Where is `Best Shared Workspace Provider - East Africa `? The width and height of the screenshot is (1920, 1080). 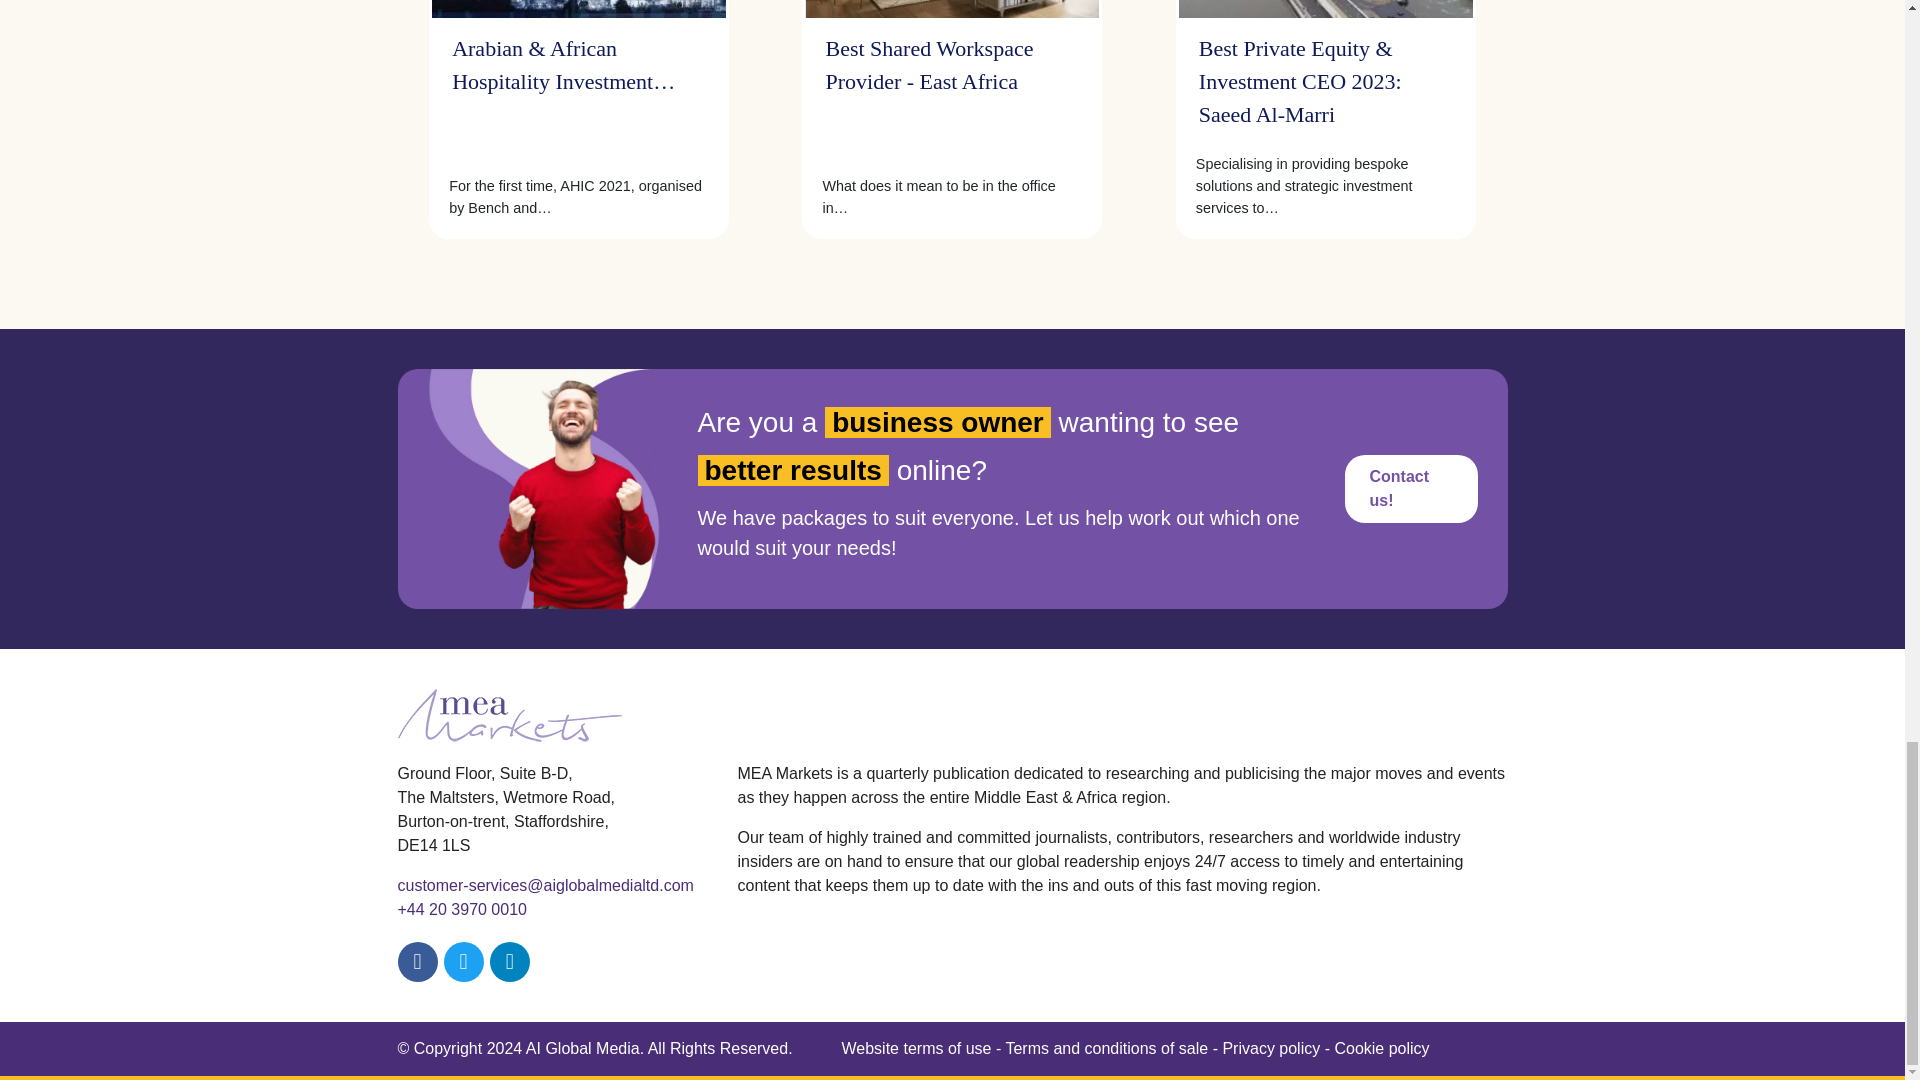 Best Shared Workspace Provider - East Africa  is located at coordinates (952, 83).